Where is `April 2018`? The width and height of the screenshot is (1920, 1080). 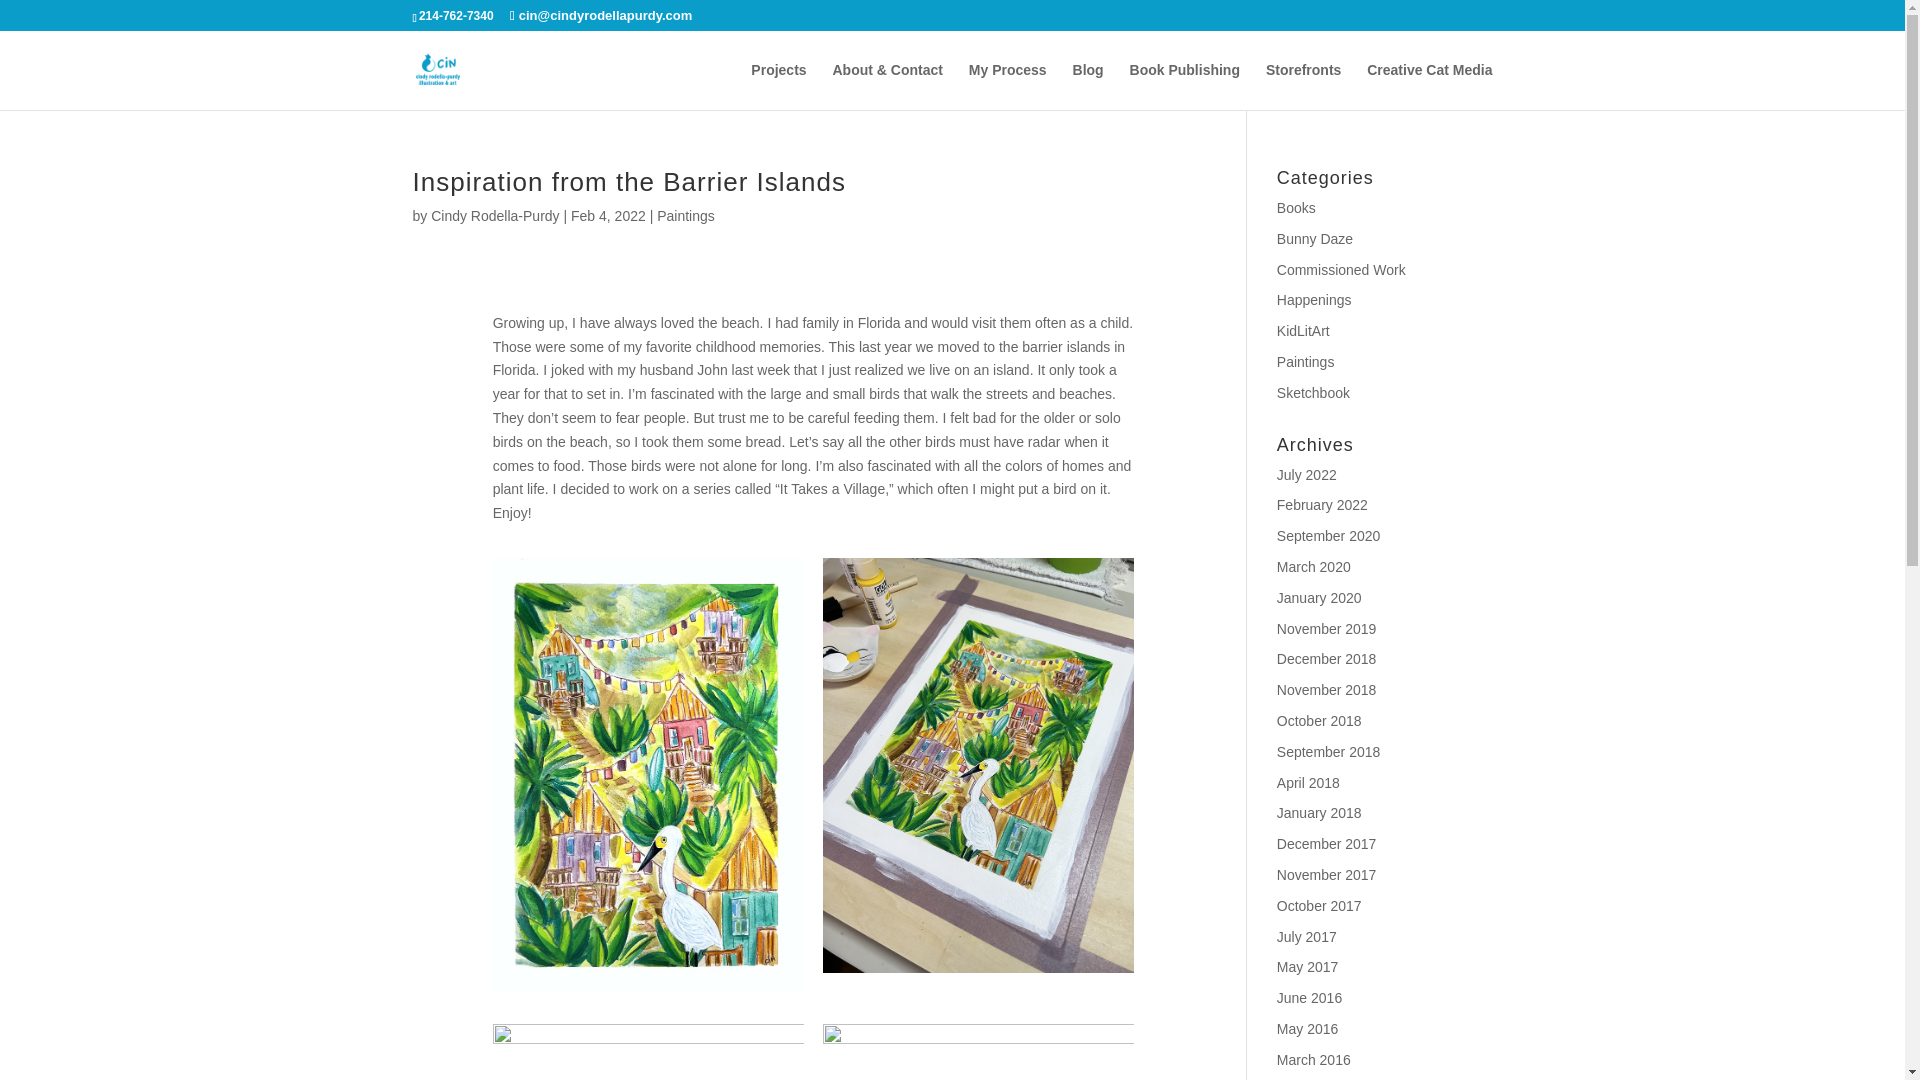 April 2018 is located at coordinates (1308, 782).